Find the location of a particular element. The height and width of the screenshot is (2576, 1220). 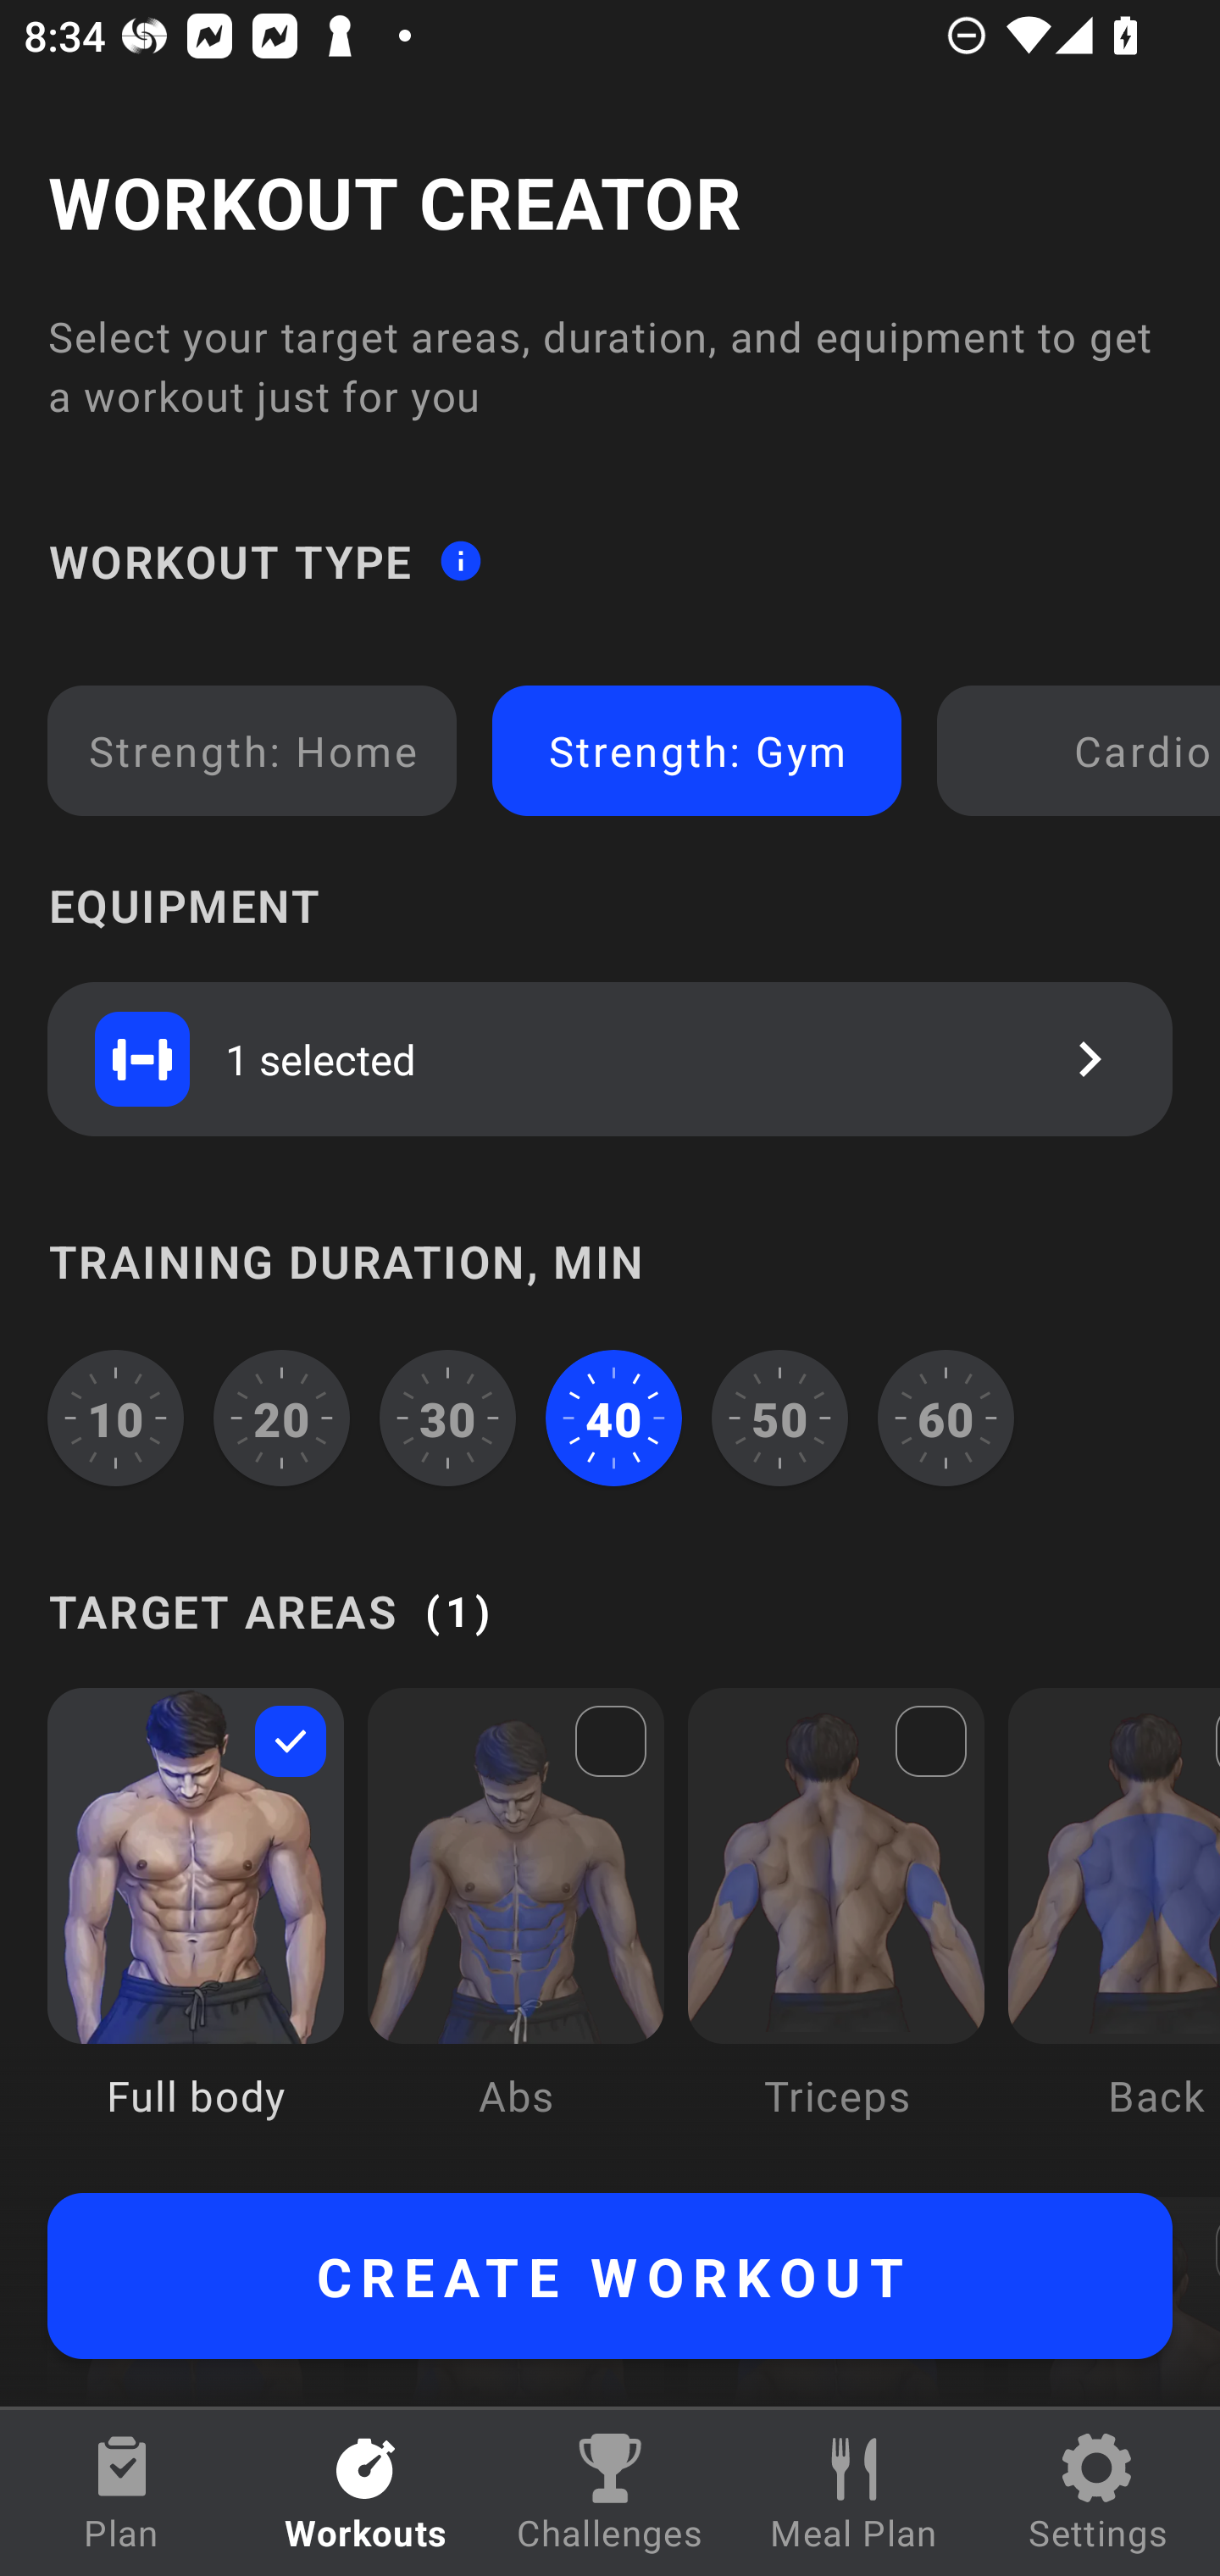

Back is located at coordinates (1113, 1927).